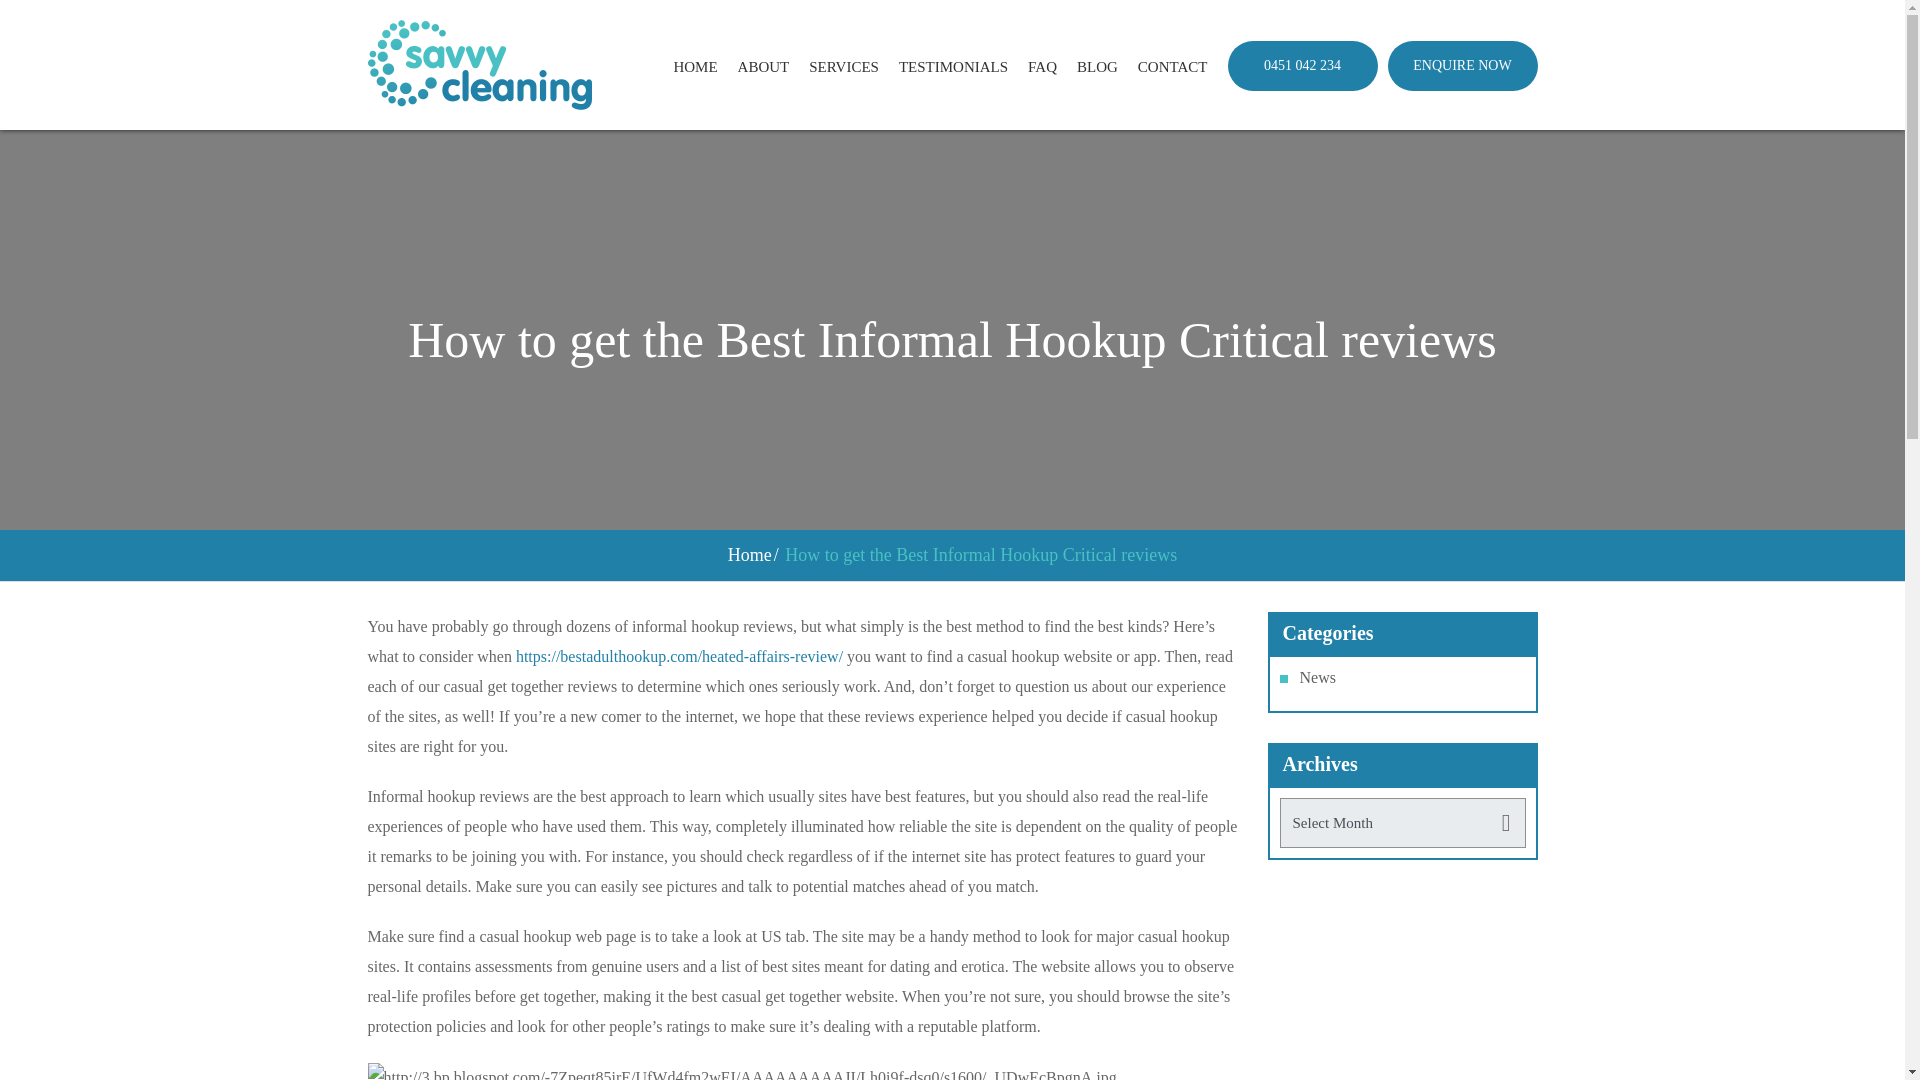 This screenshot has width=1920, height=1080. What do you see at coordinates (1318, 676) in the screenshot?
I see `News` at bounding box center [1318, 676].